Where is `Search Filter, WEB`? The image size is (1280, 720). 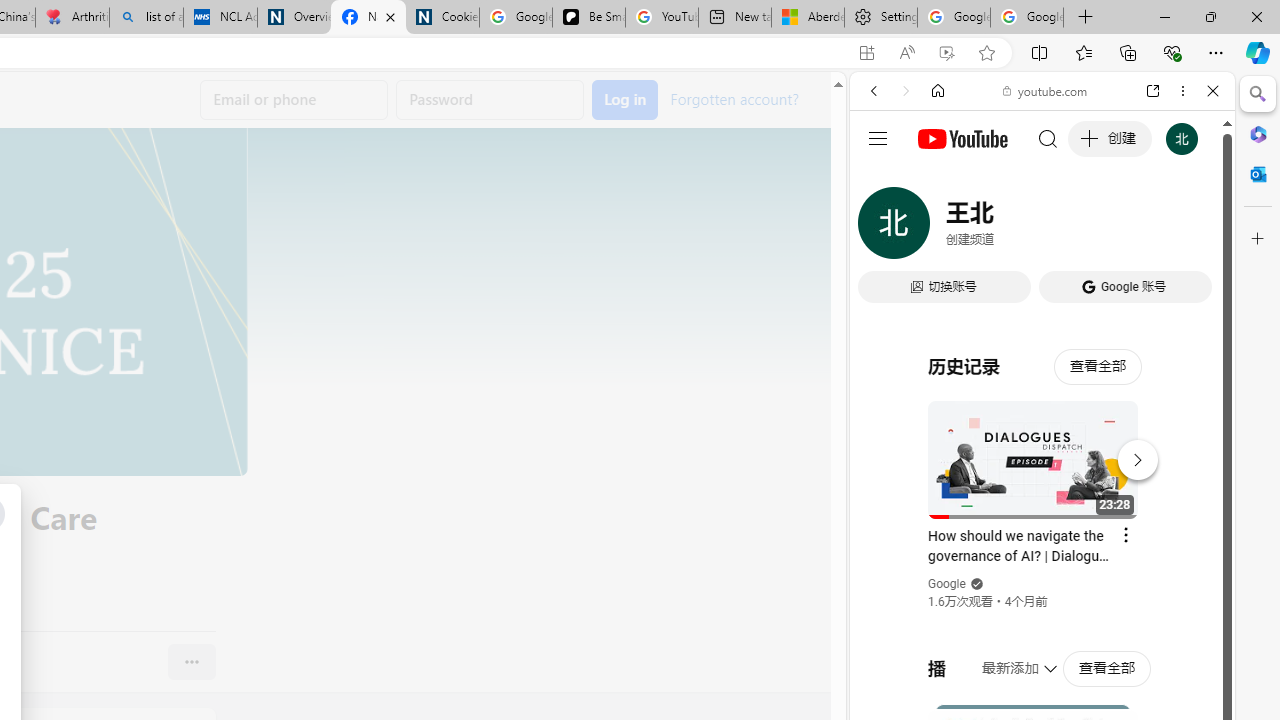
Search Filter, WEB is located at coordinates (882, 228).